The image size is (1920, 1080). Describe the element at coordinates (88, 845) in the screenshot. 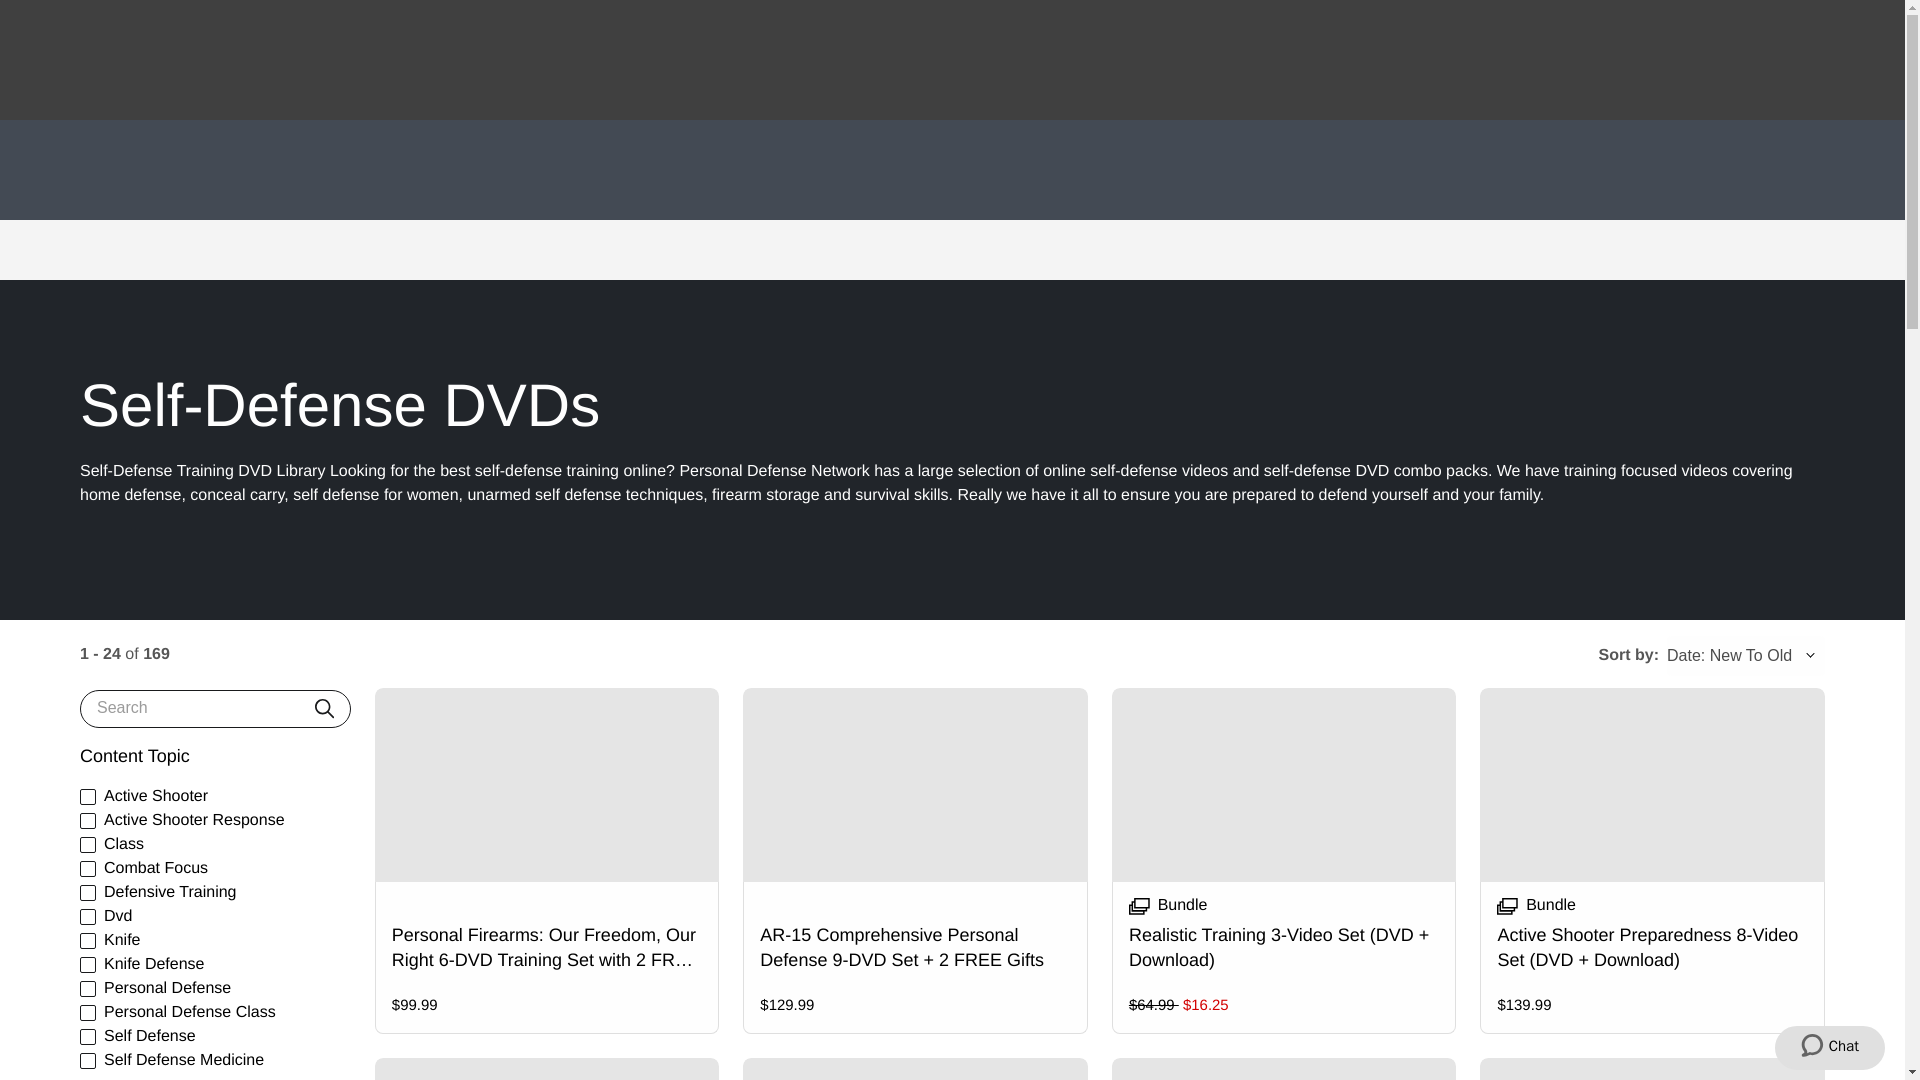

I see `tag:class` at that location.